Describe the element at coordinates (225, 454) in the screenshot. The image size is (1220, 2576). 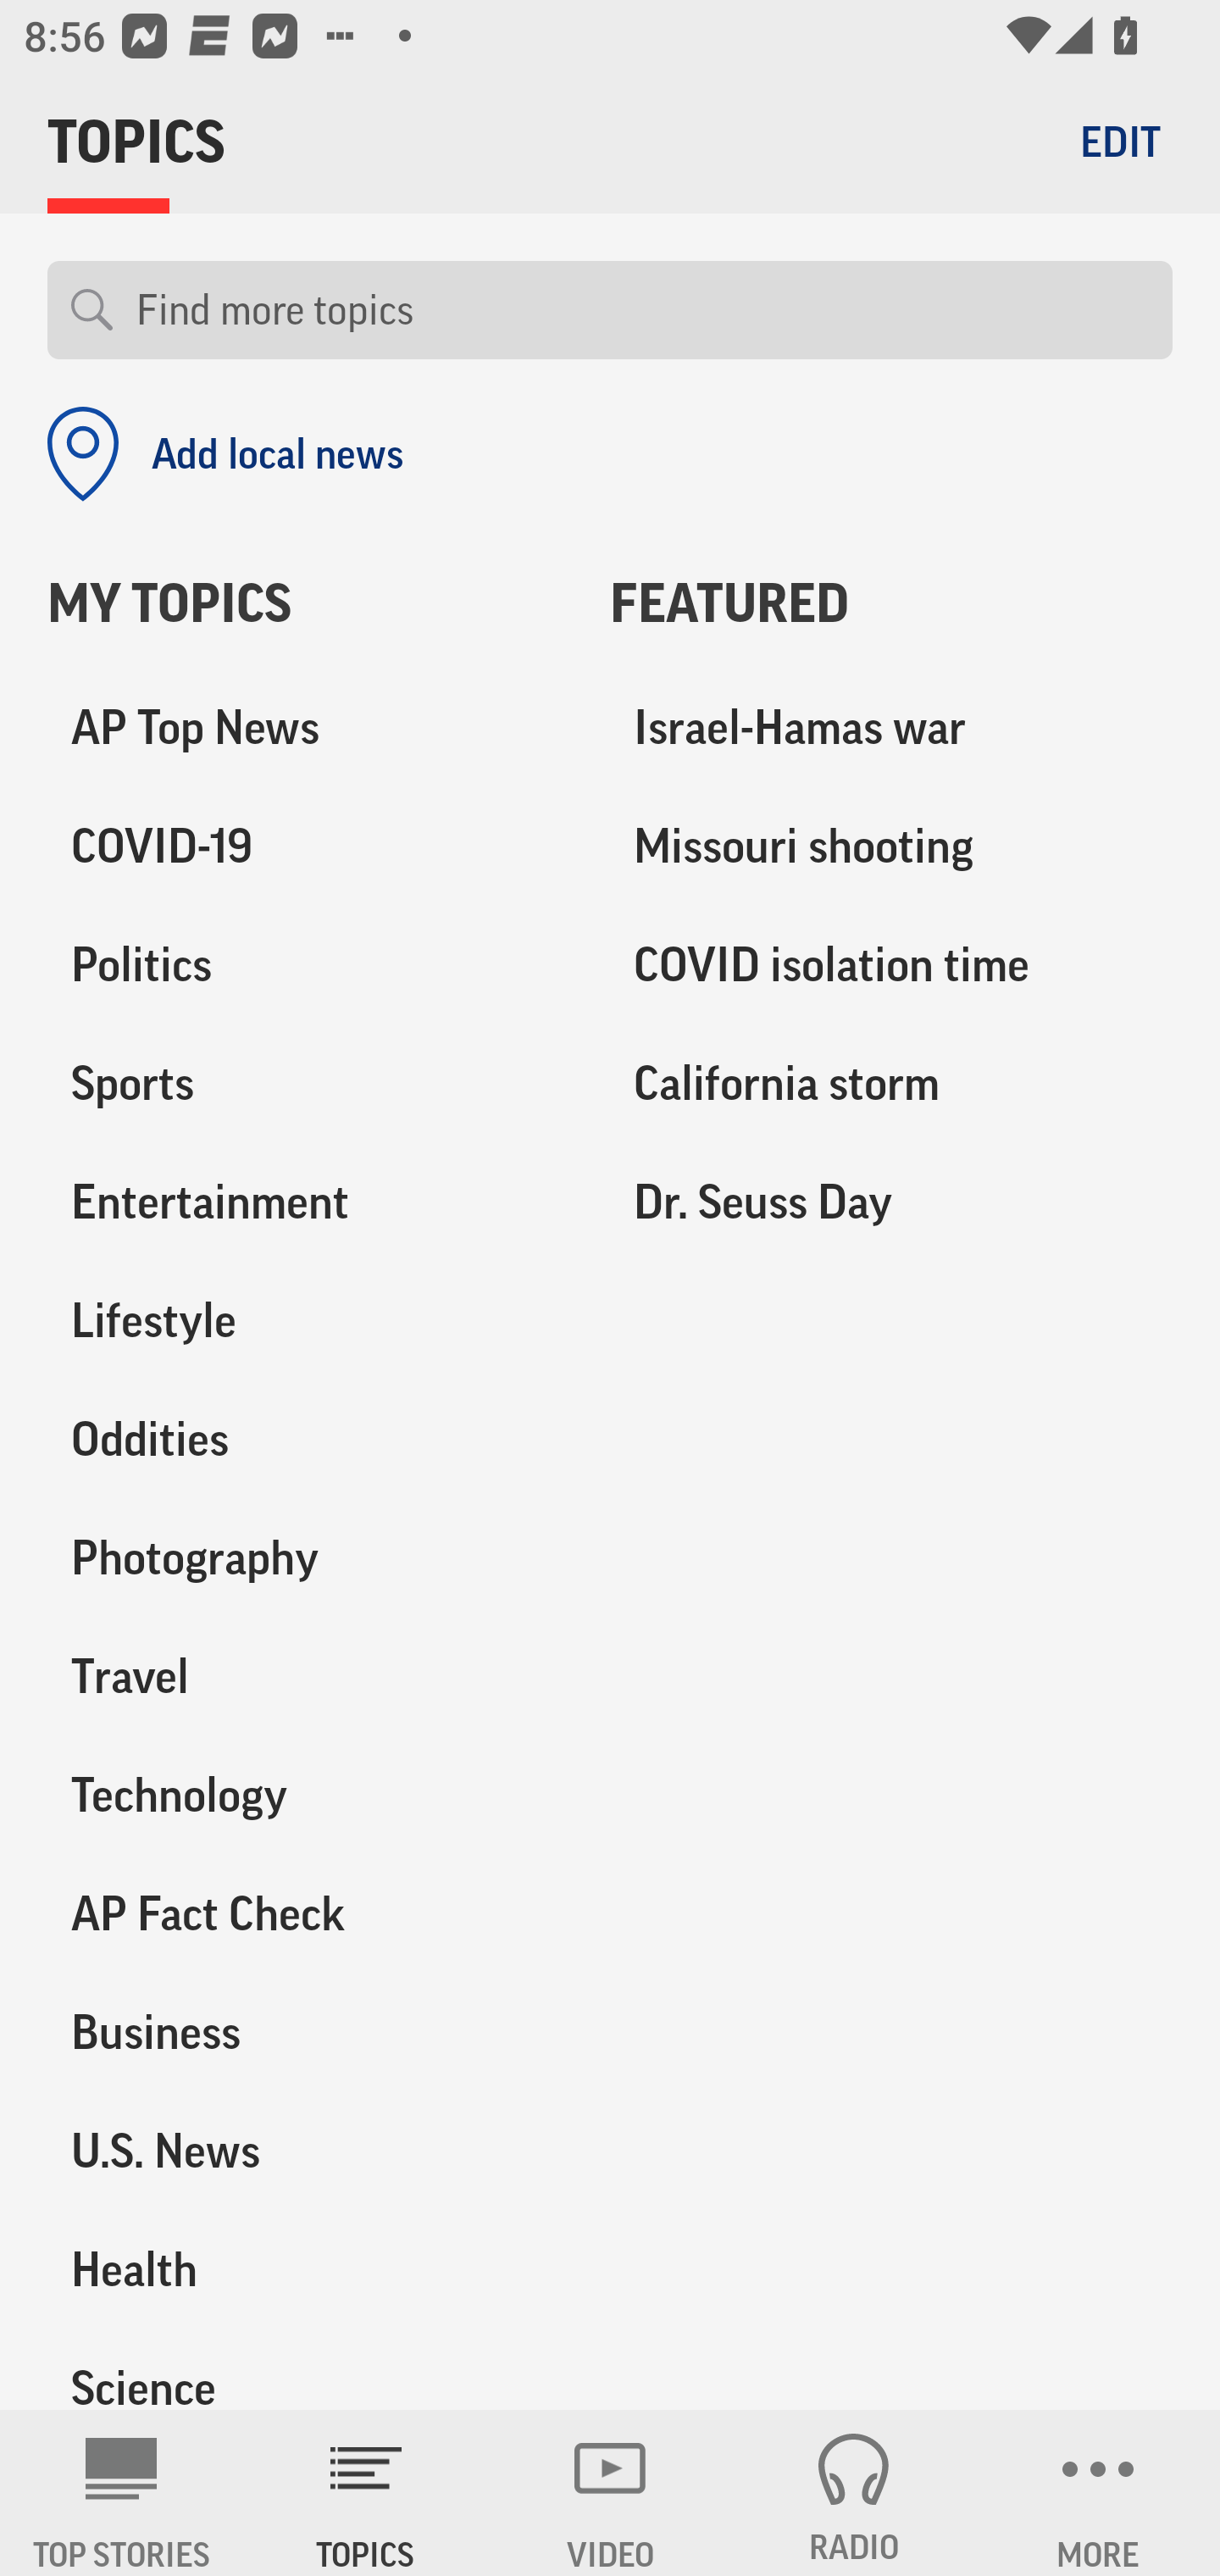
I see `Add local news` at that location.